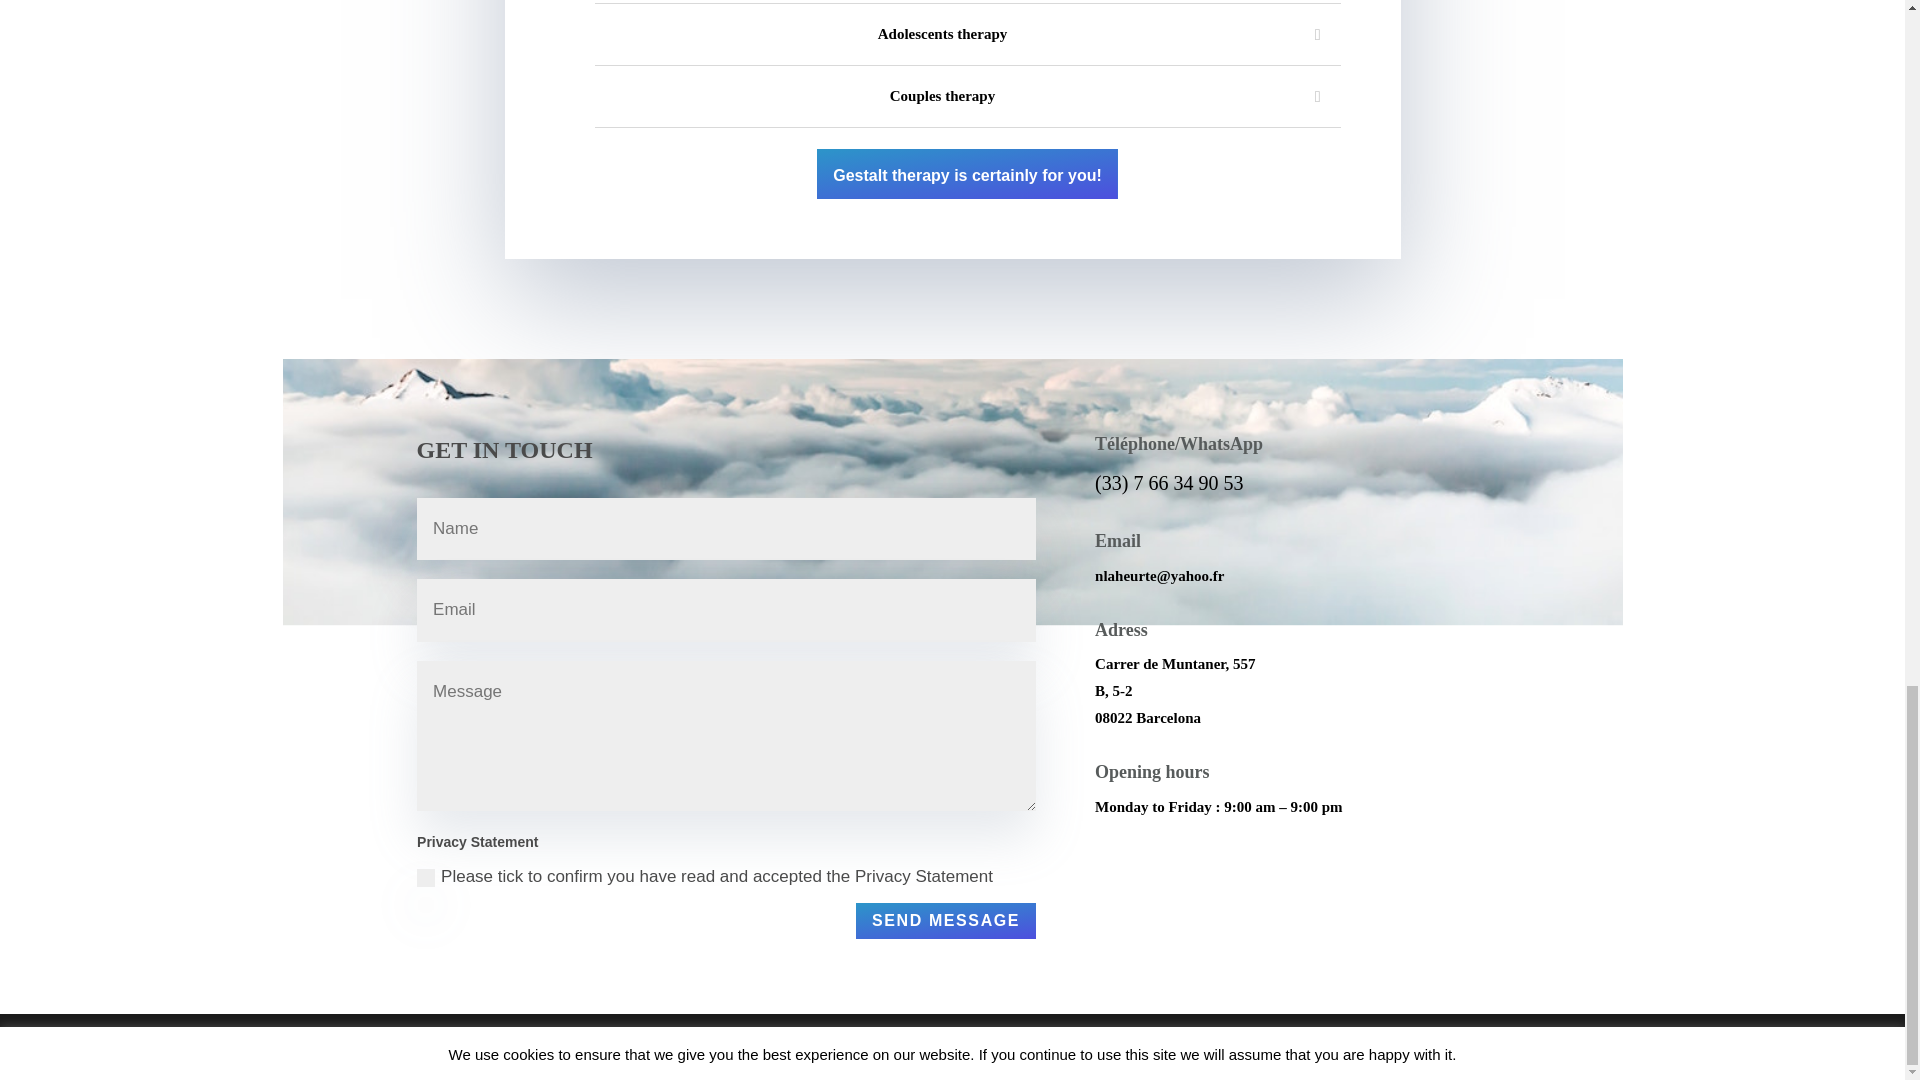 This screenshot has height=1080, width=1920. Describe the element at coordinates (923, 882) in the screenshot. I see `Privacy Statement` at that location.